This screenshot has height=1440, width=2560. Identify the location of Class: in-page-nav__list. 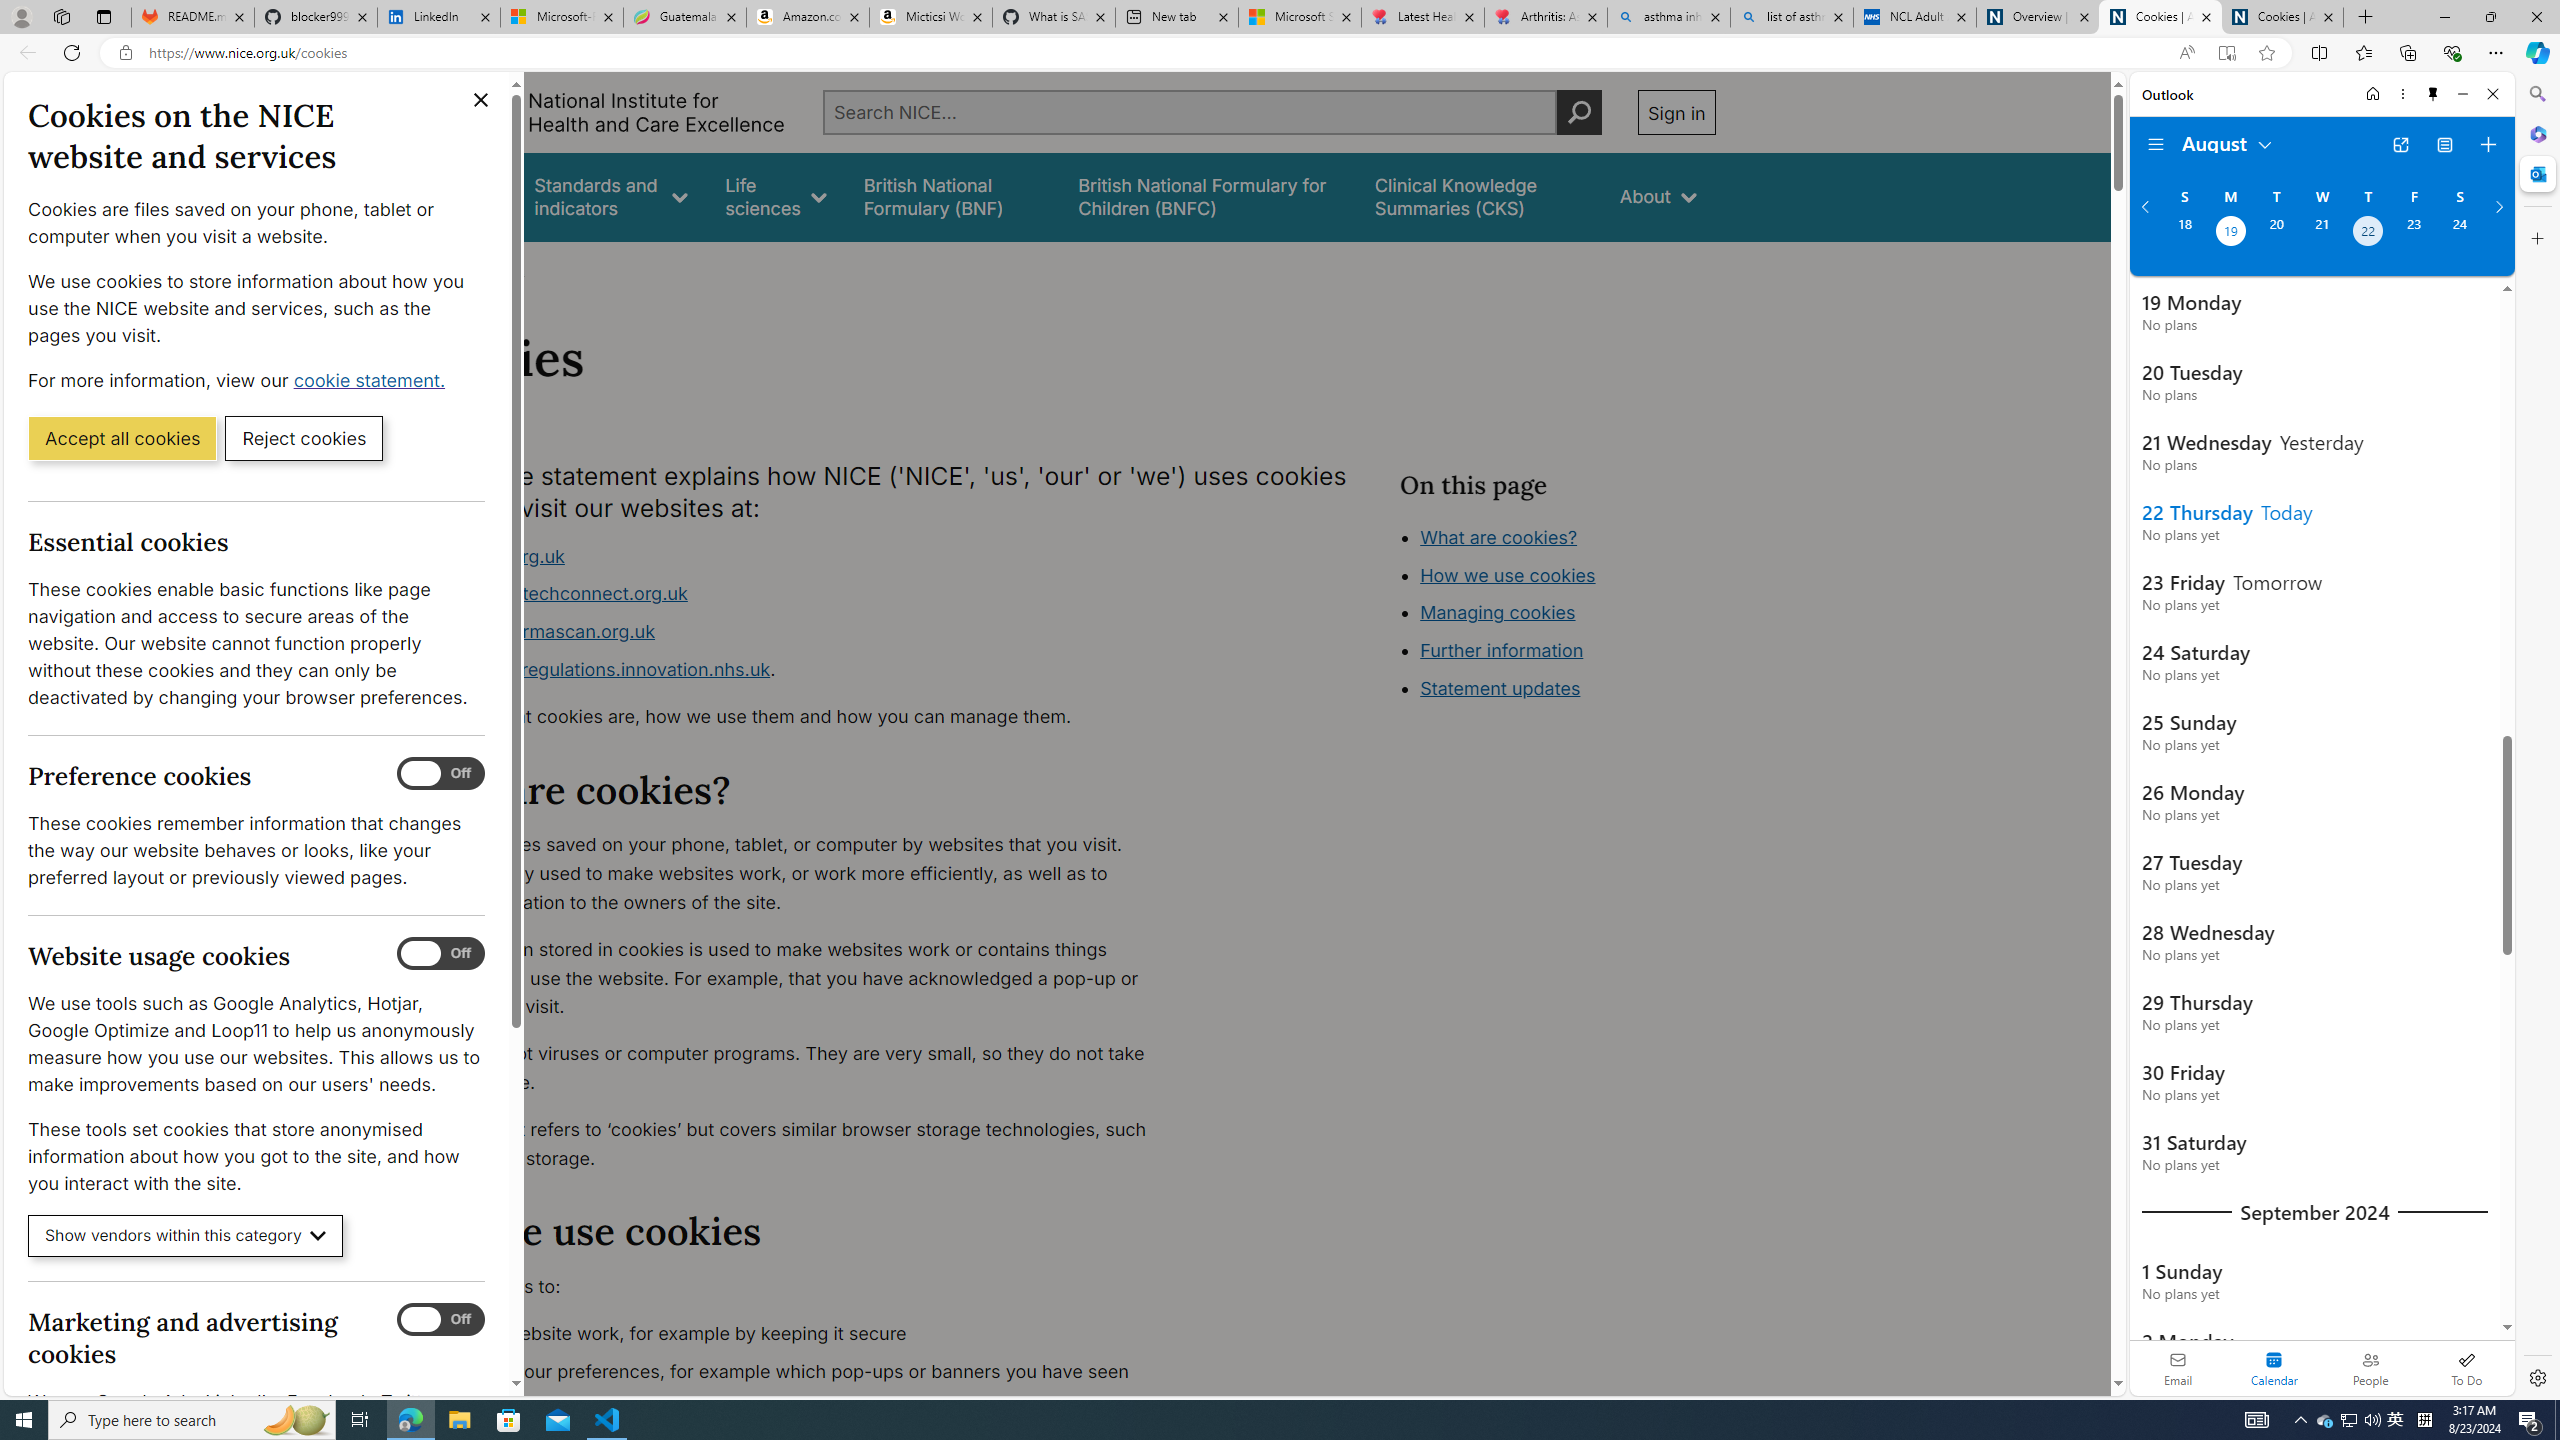
(1556, 615).